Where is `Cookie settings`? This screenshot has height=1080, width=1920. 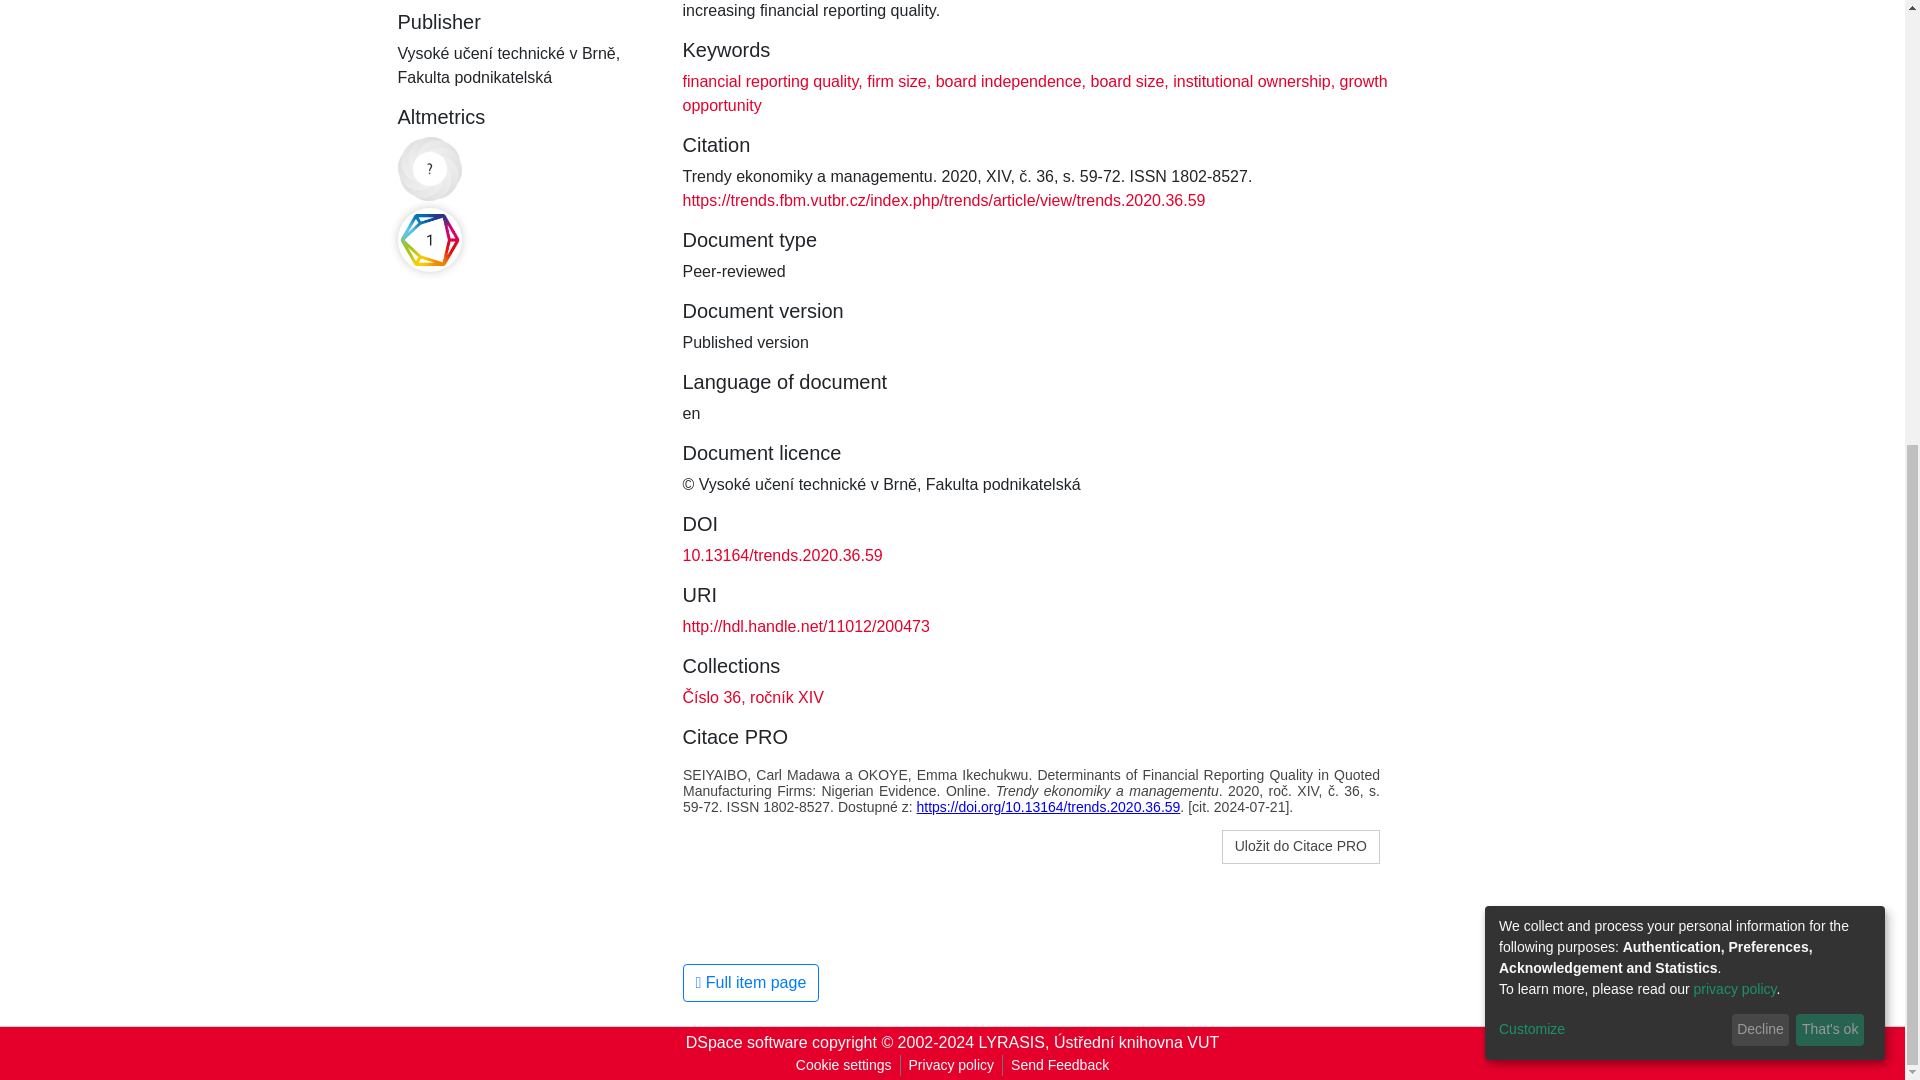
Cookie settings is located at coordinates (844, 1065).